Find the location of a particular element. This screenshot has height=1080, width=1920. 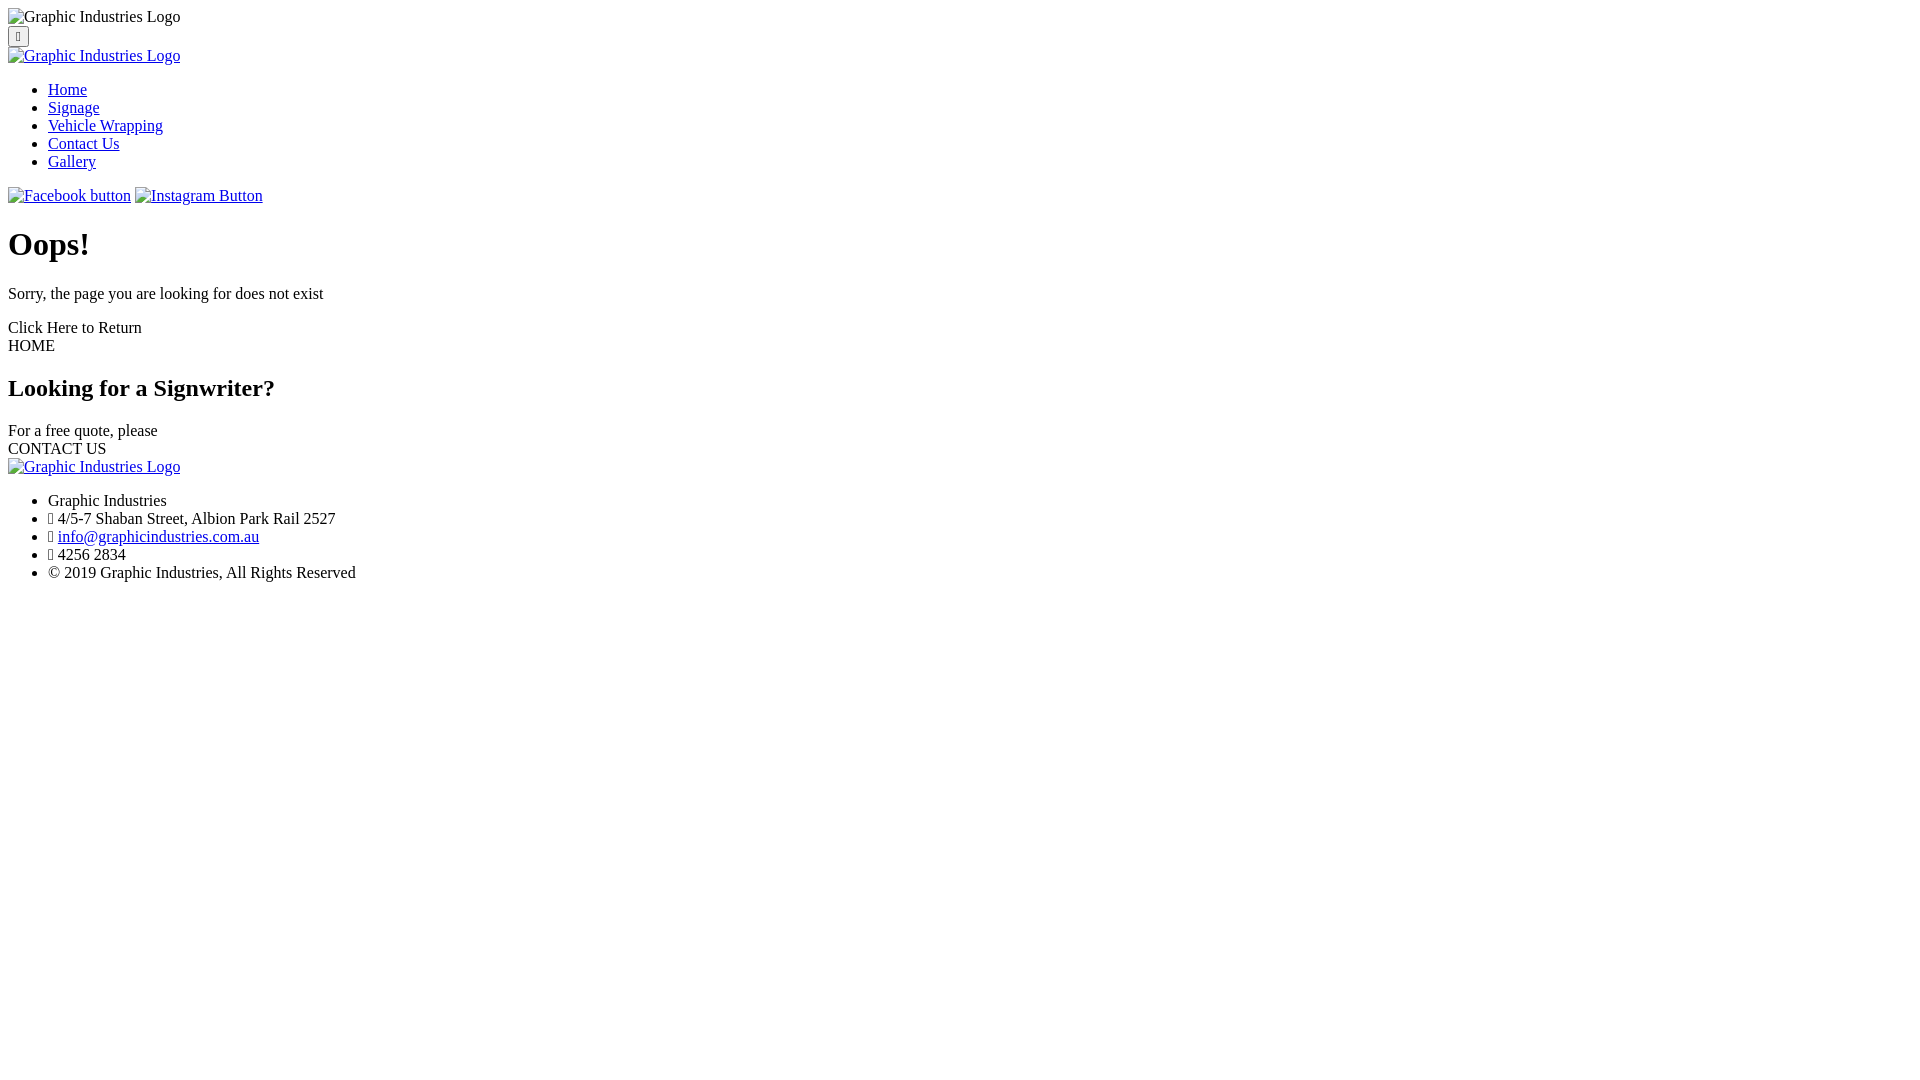

Signage is located at coordinates (74, 108).